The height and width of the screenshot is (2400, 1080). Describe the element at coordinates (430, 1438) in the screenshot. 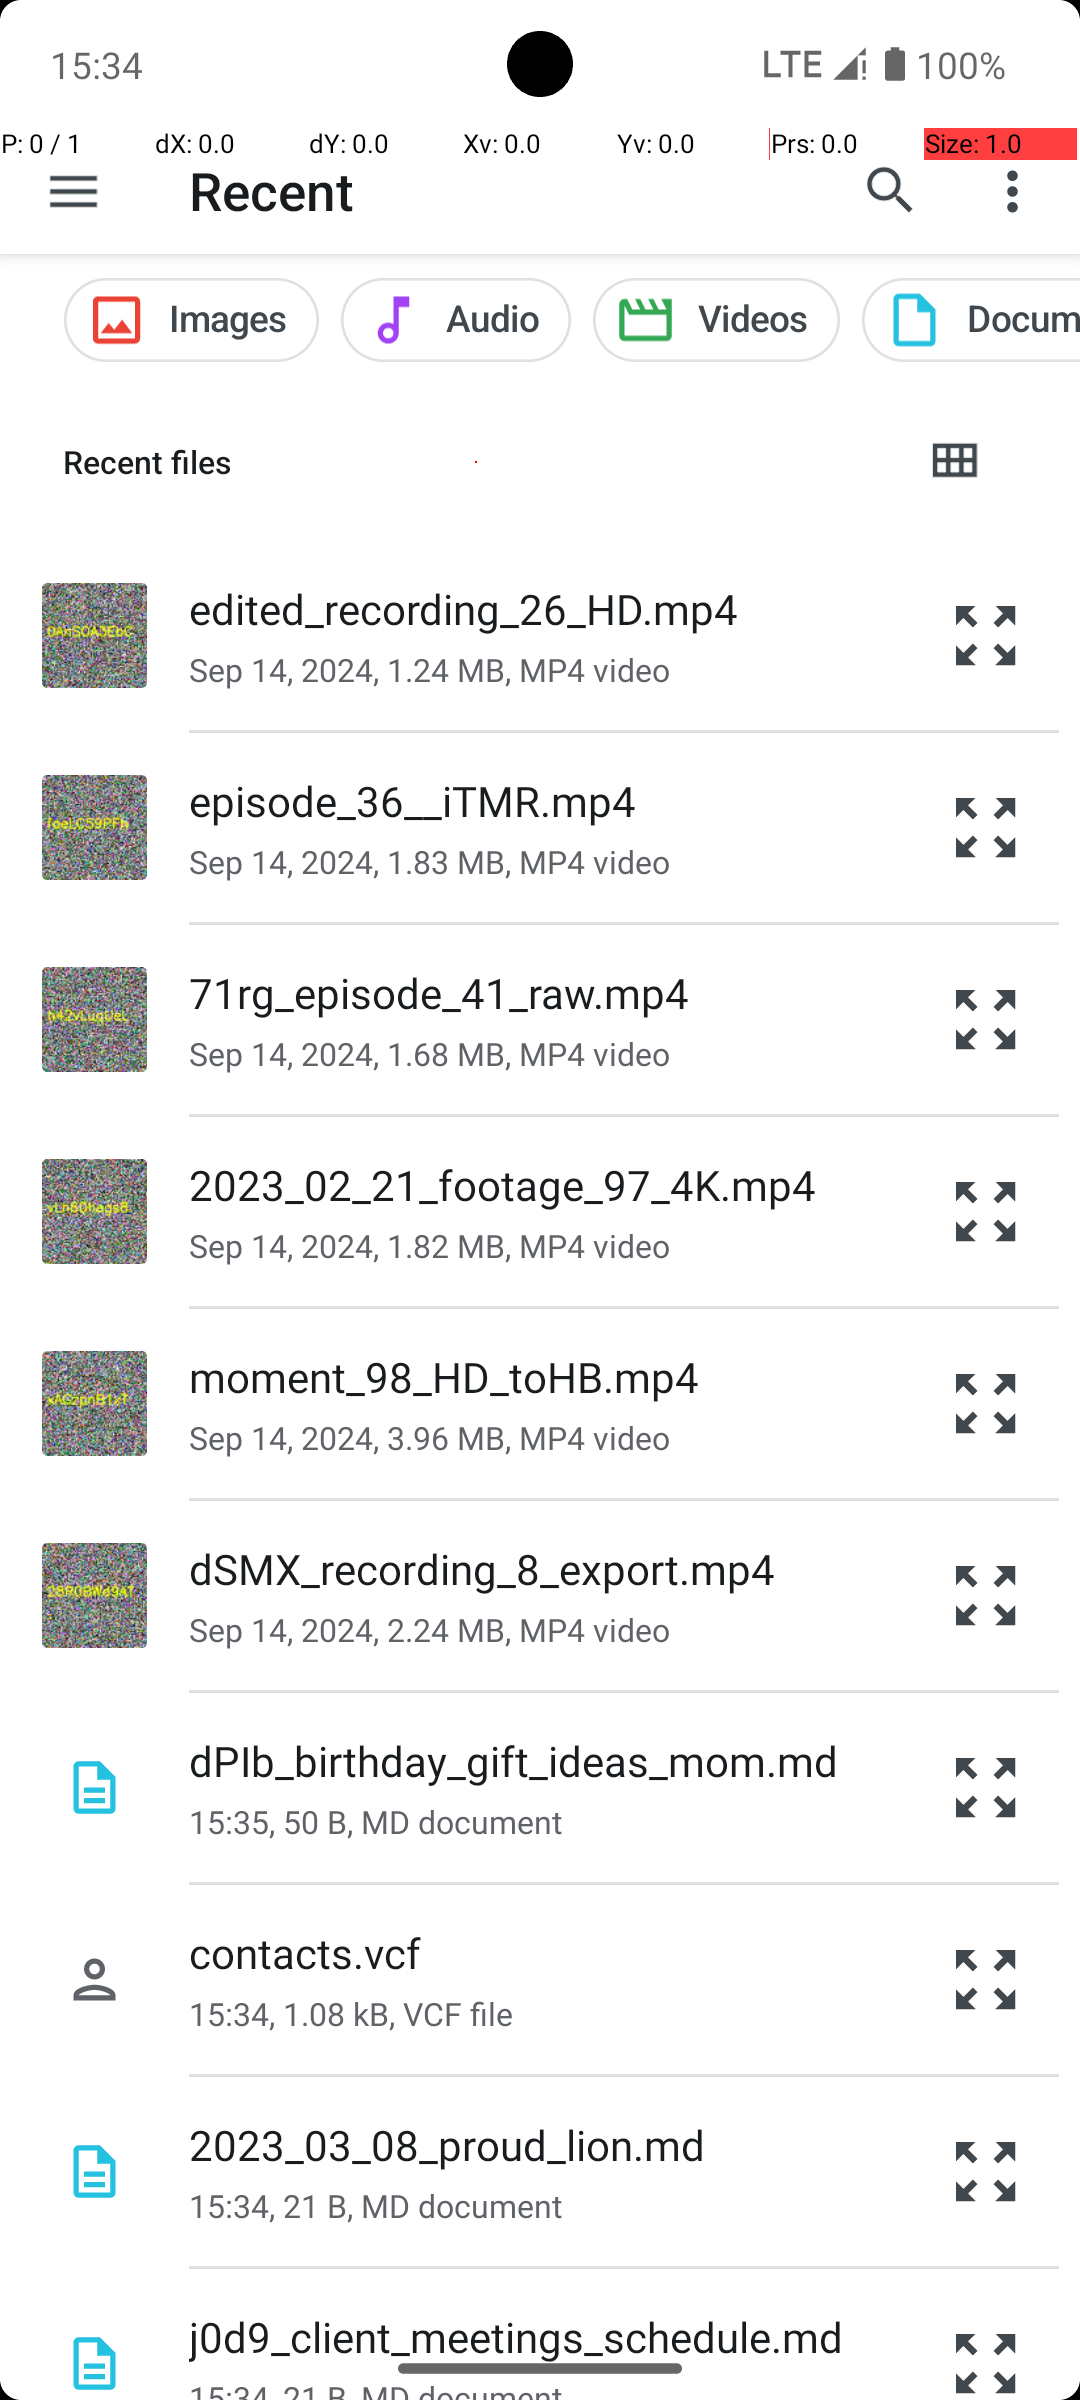

I see `Sep 14, 2024, 3.96 MB, MP4 video` at that location.